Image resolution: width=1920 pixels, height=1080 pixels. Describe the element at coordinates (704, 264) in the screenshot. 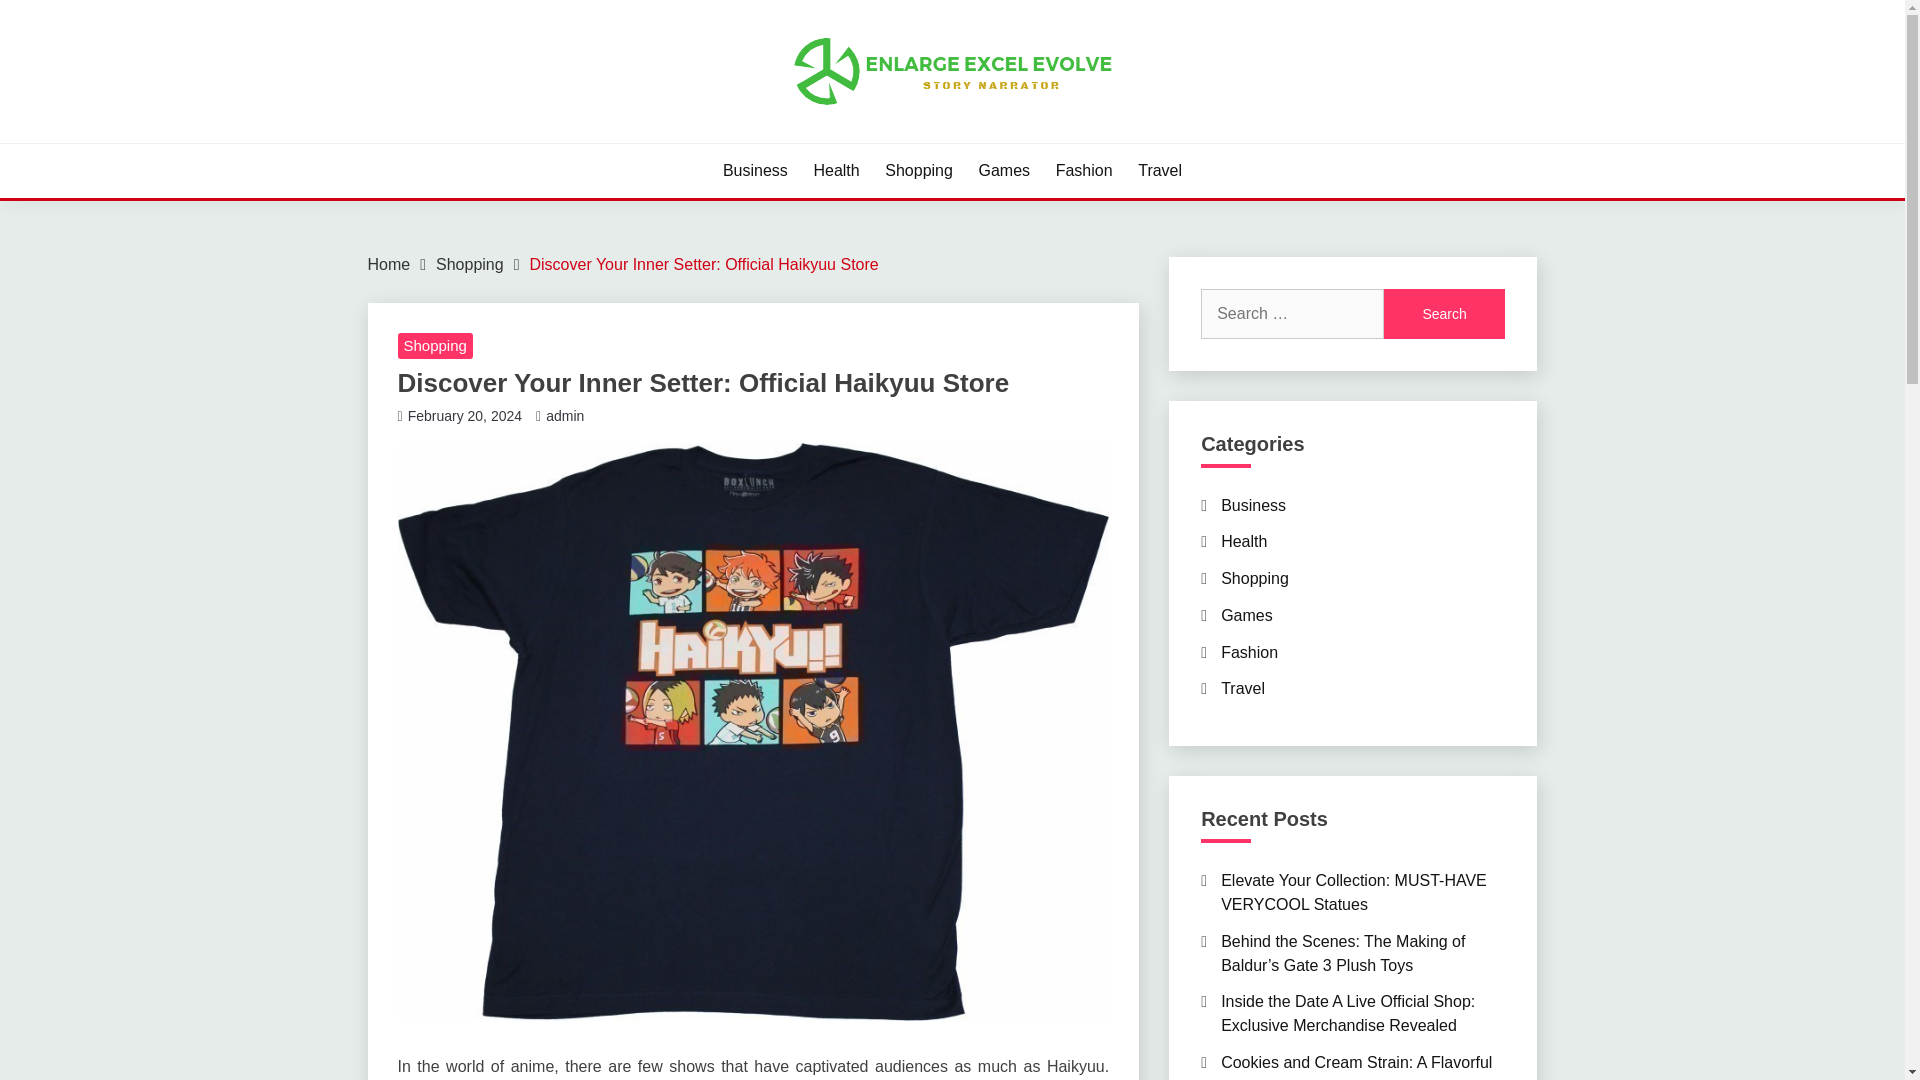

I see `Discover Your Inner Setter: Official Haikyuu Store` at that location.